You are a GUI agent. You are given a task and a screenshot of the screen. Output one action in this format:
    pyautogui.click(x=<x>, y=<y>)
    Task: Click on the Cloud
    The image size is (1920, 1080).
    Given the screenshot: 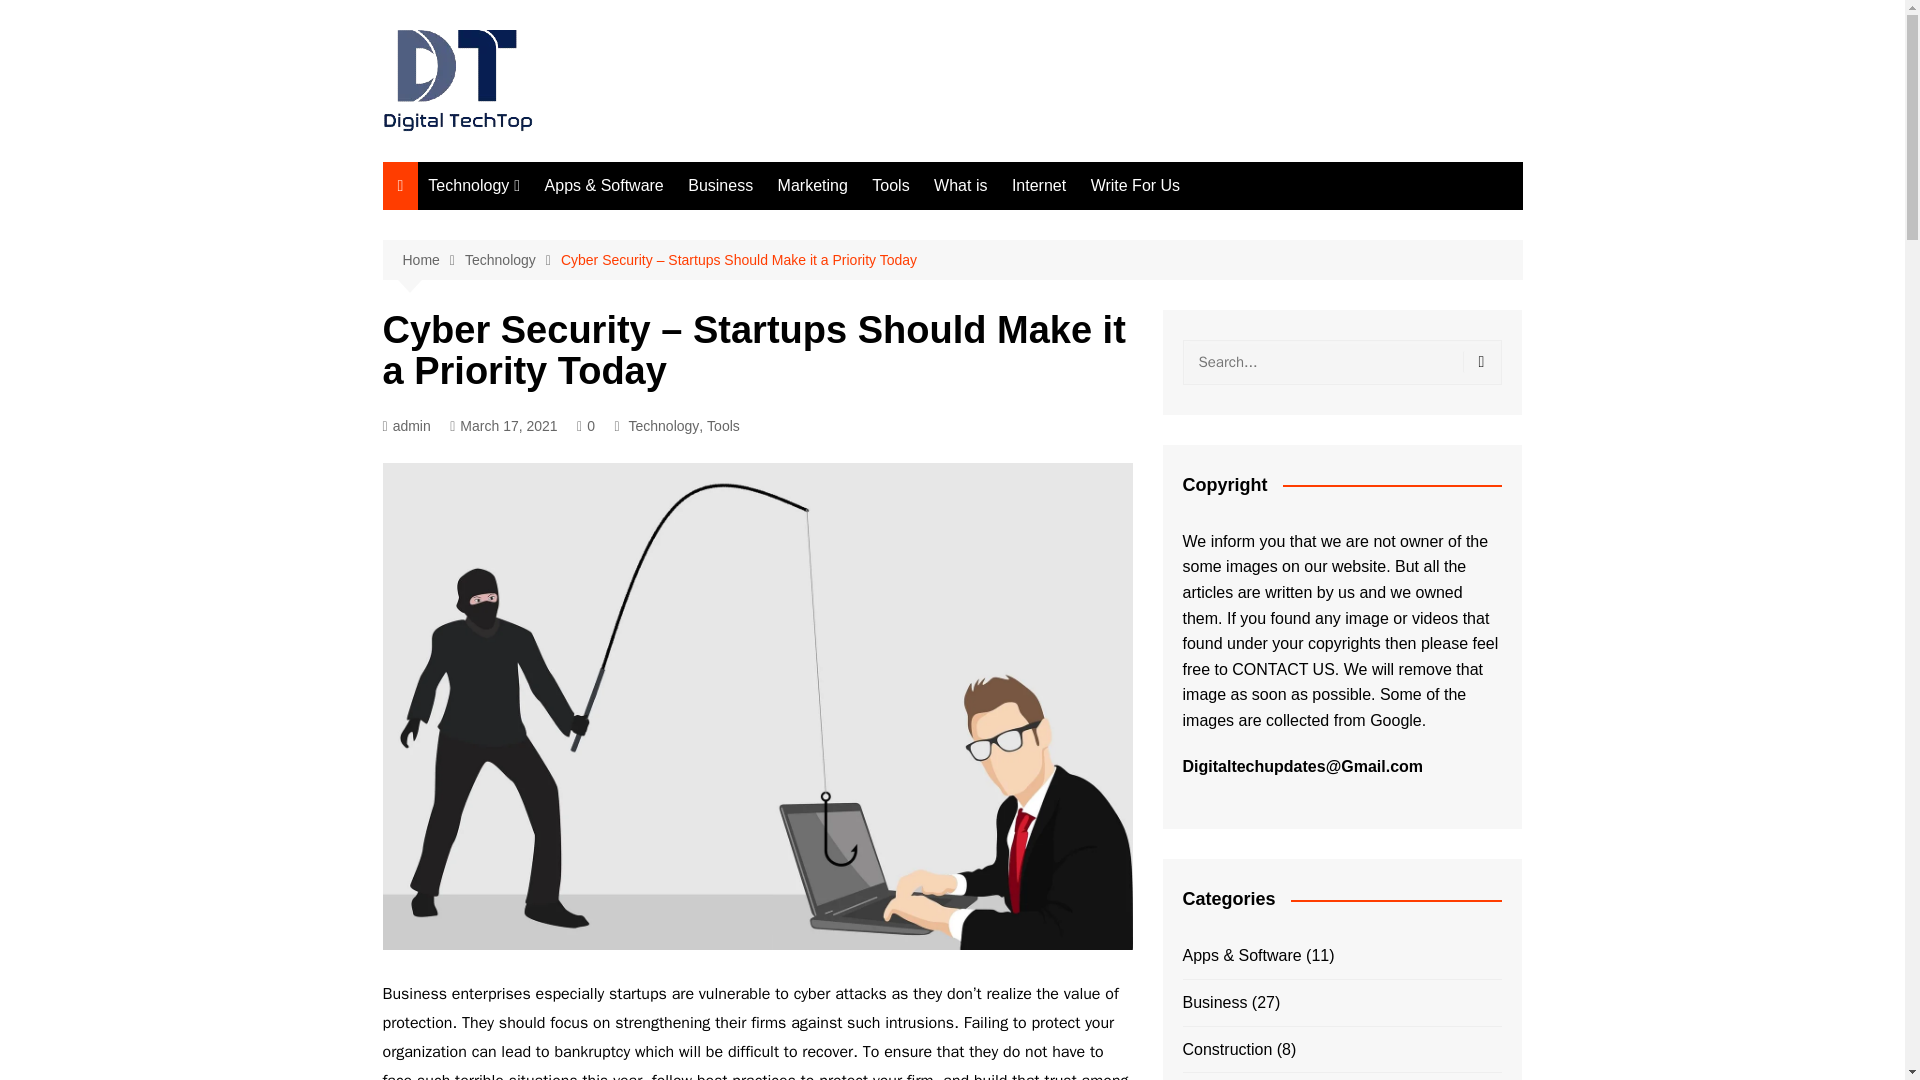 What is the action you would take?
    pyautogui.click(x=528, y=226)
    